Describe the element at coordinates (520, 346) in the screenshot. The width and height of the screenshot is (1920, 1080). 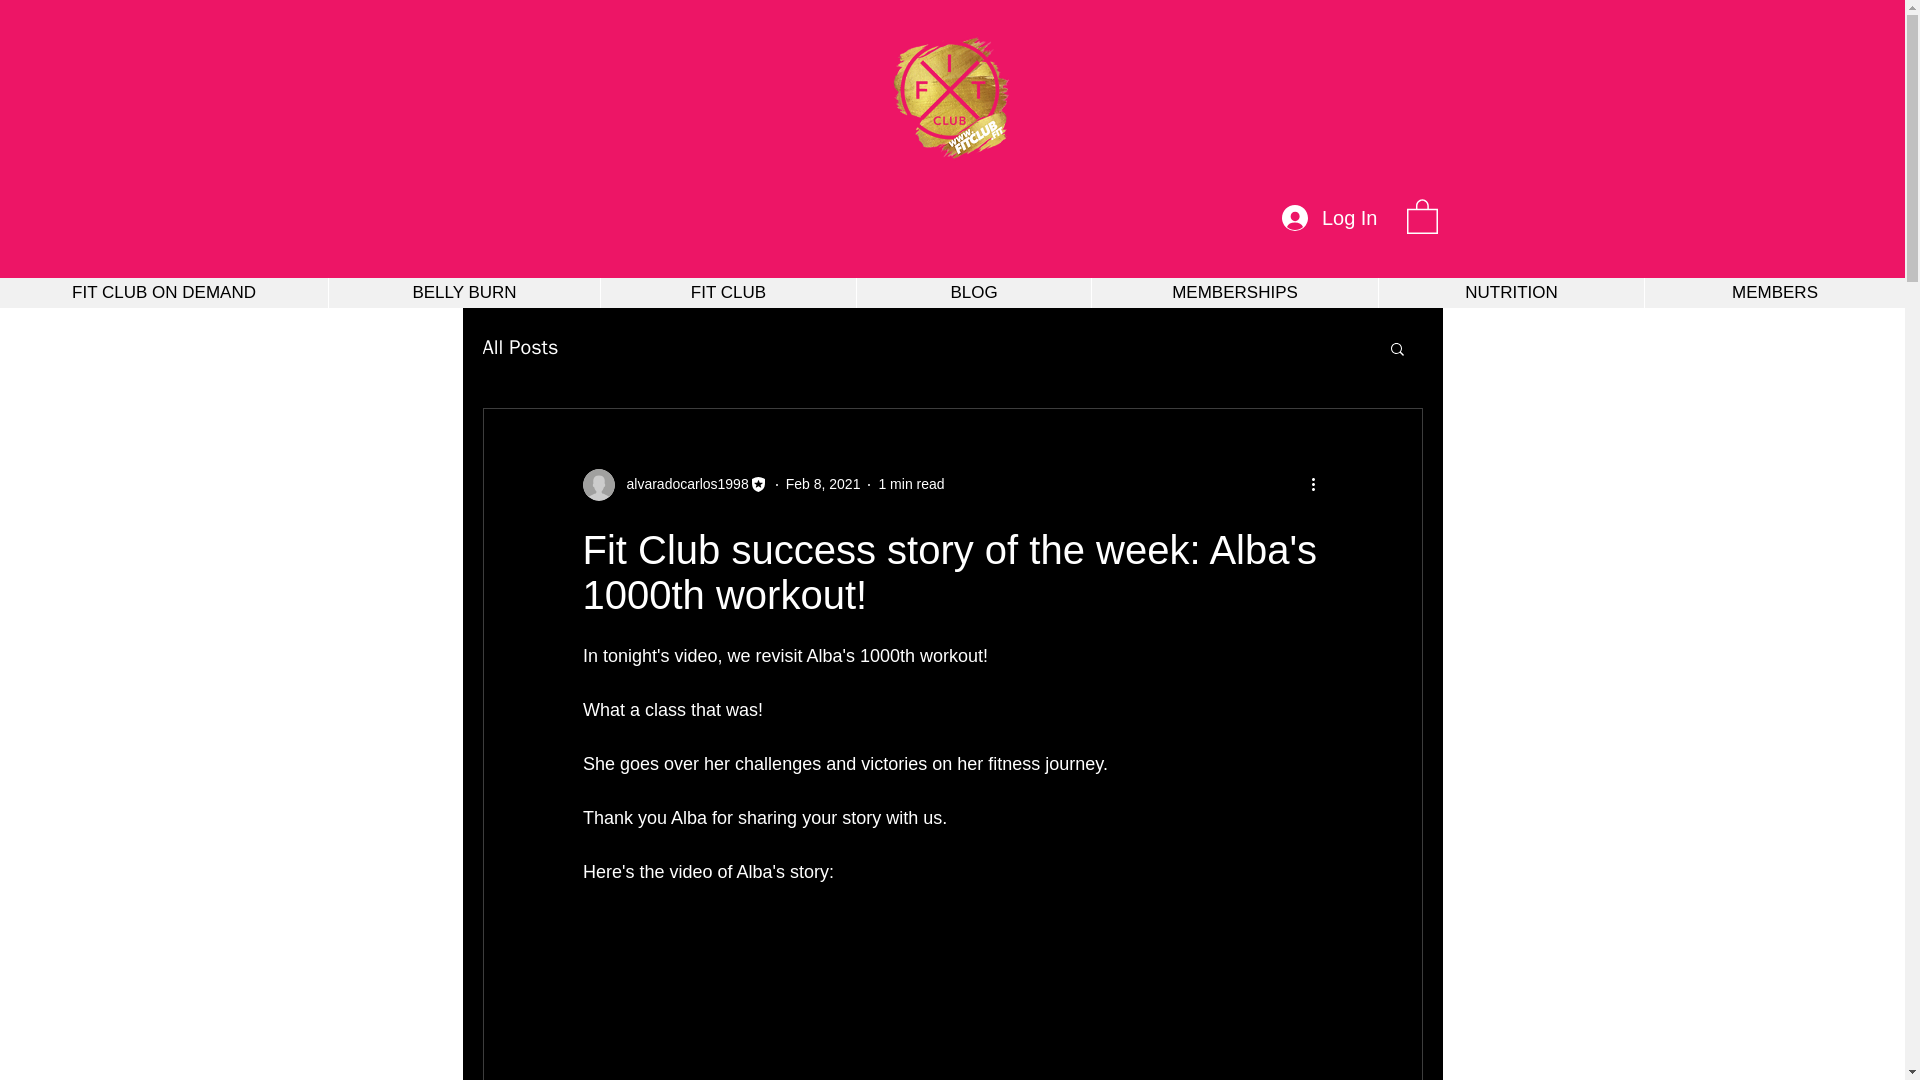
I see `All Posts` at that location.